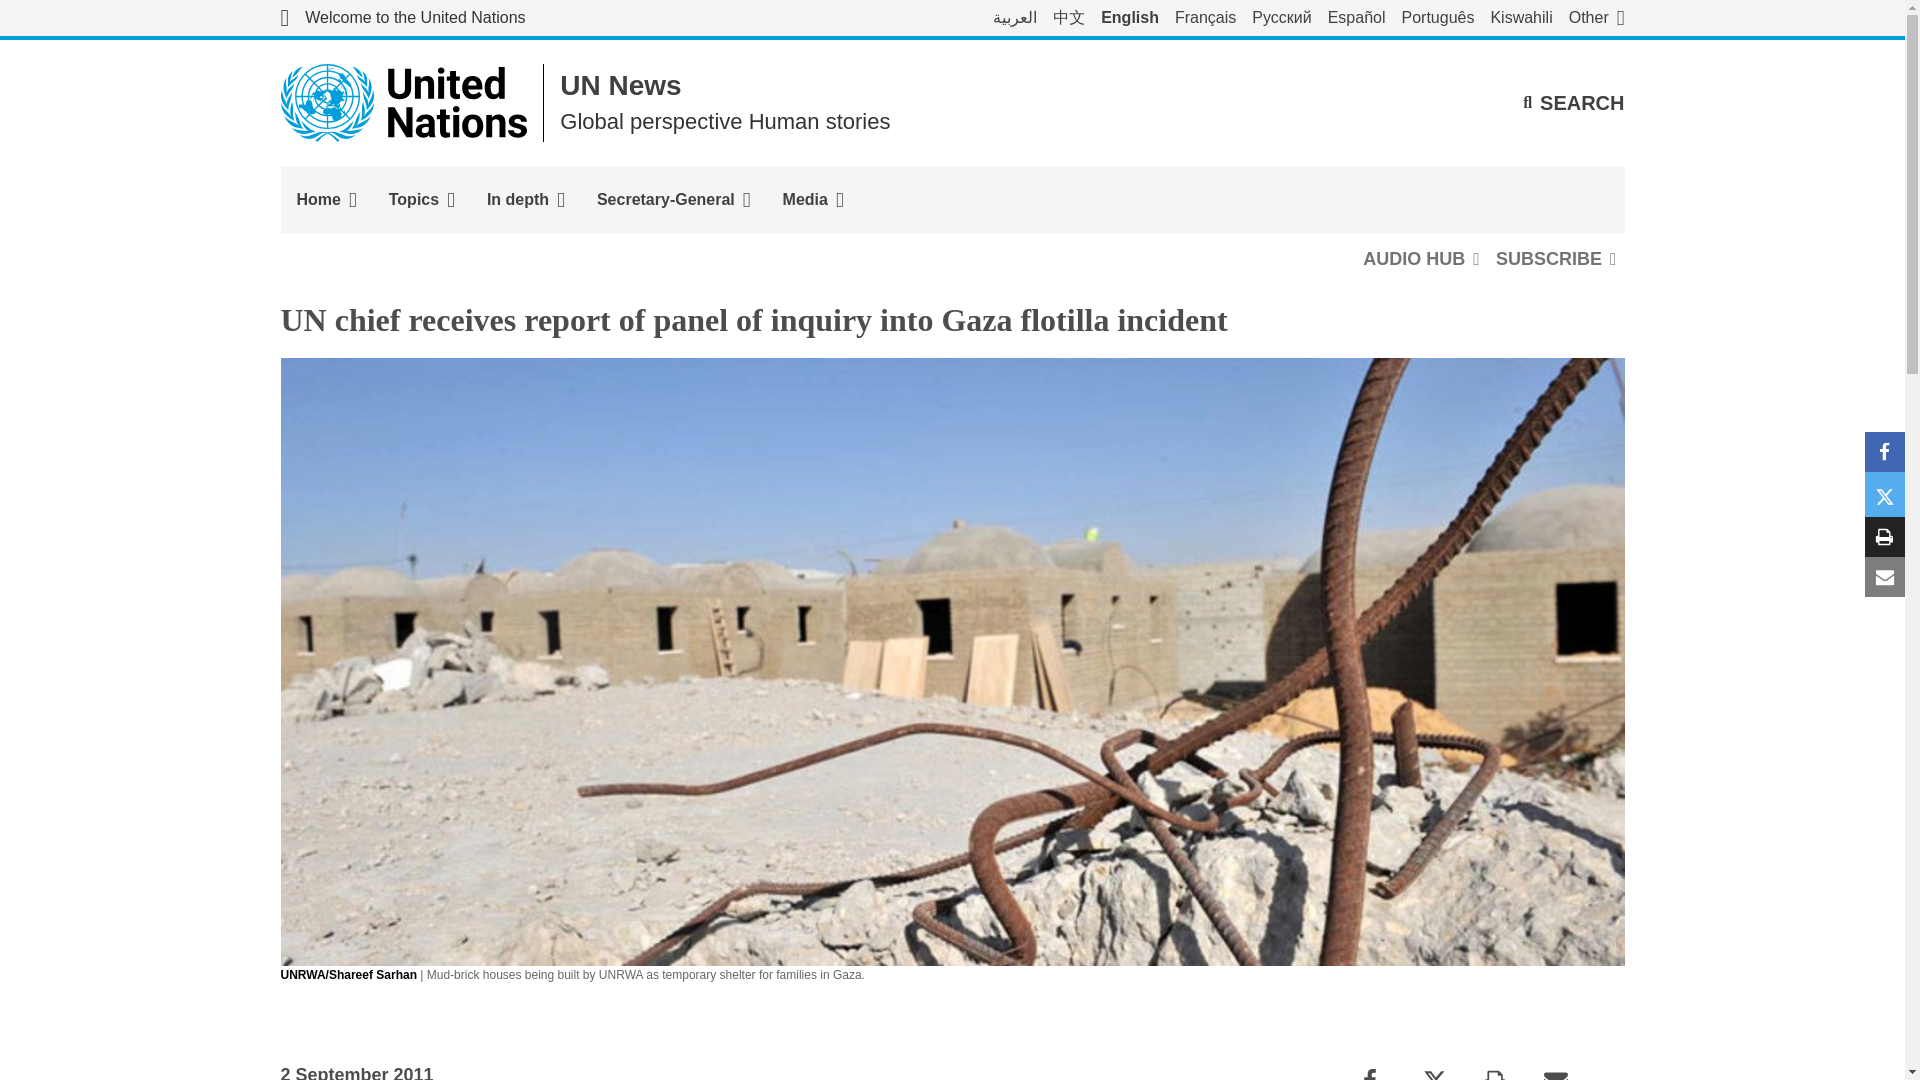 This screenshot has width=1920, height=1080. What do you see at coordinates (1596, 18) in the screenshot?
I see `Other` at bounding box center [1596, 18].